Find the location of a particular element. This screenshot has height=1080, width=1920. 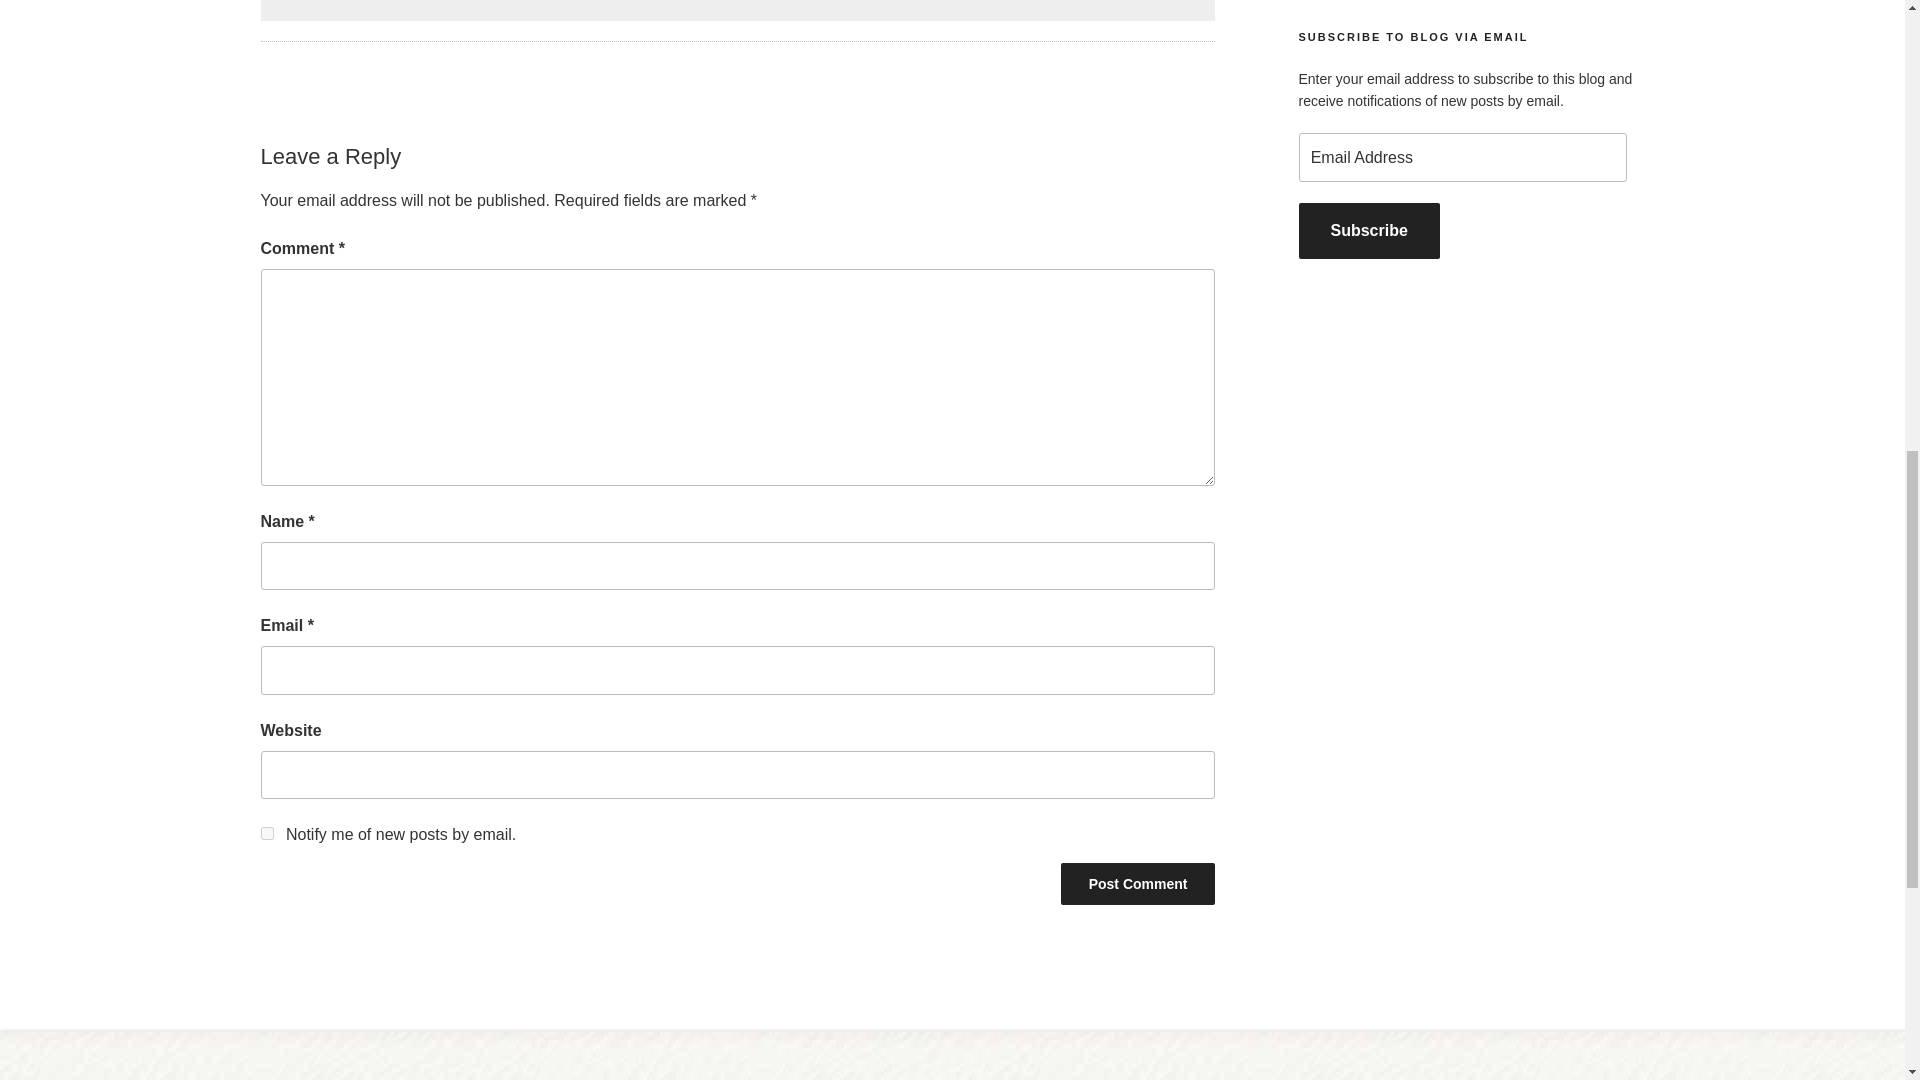

subscribe is located at coordinates (266, 834).